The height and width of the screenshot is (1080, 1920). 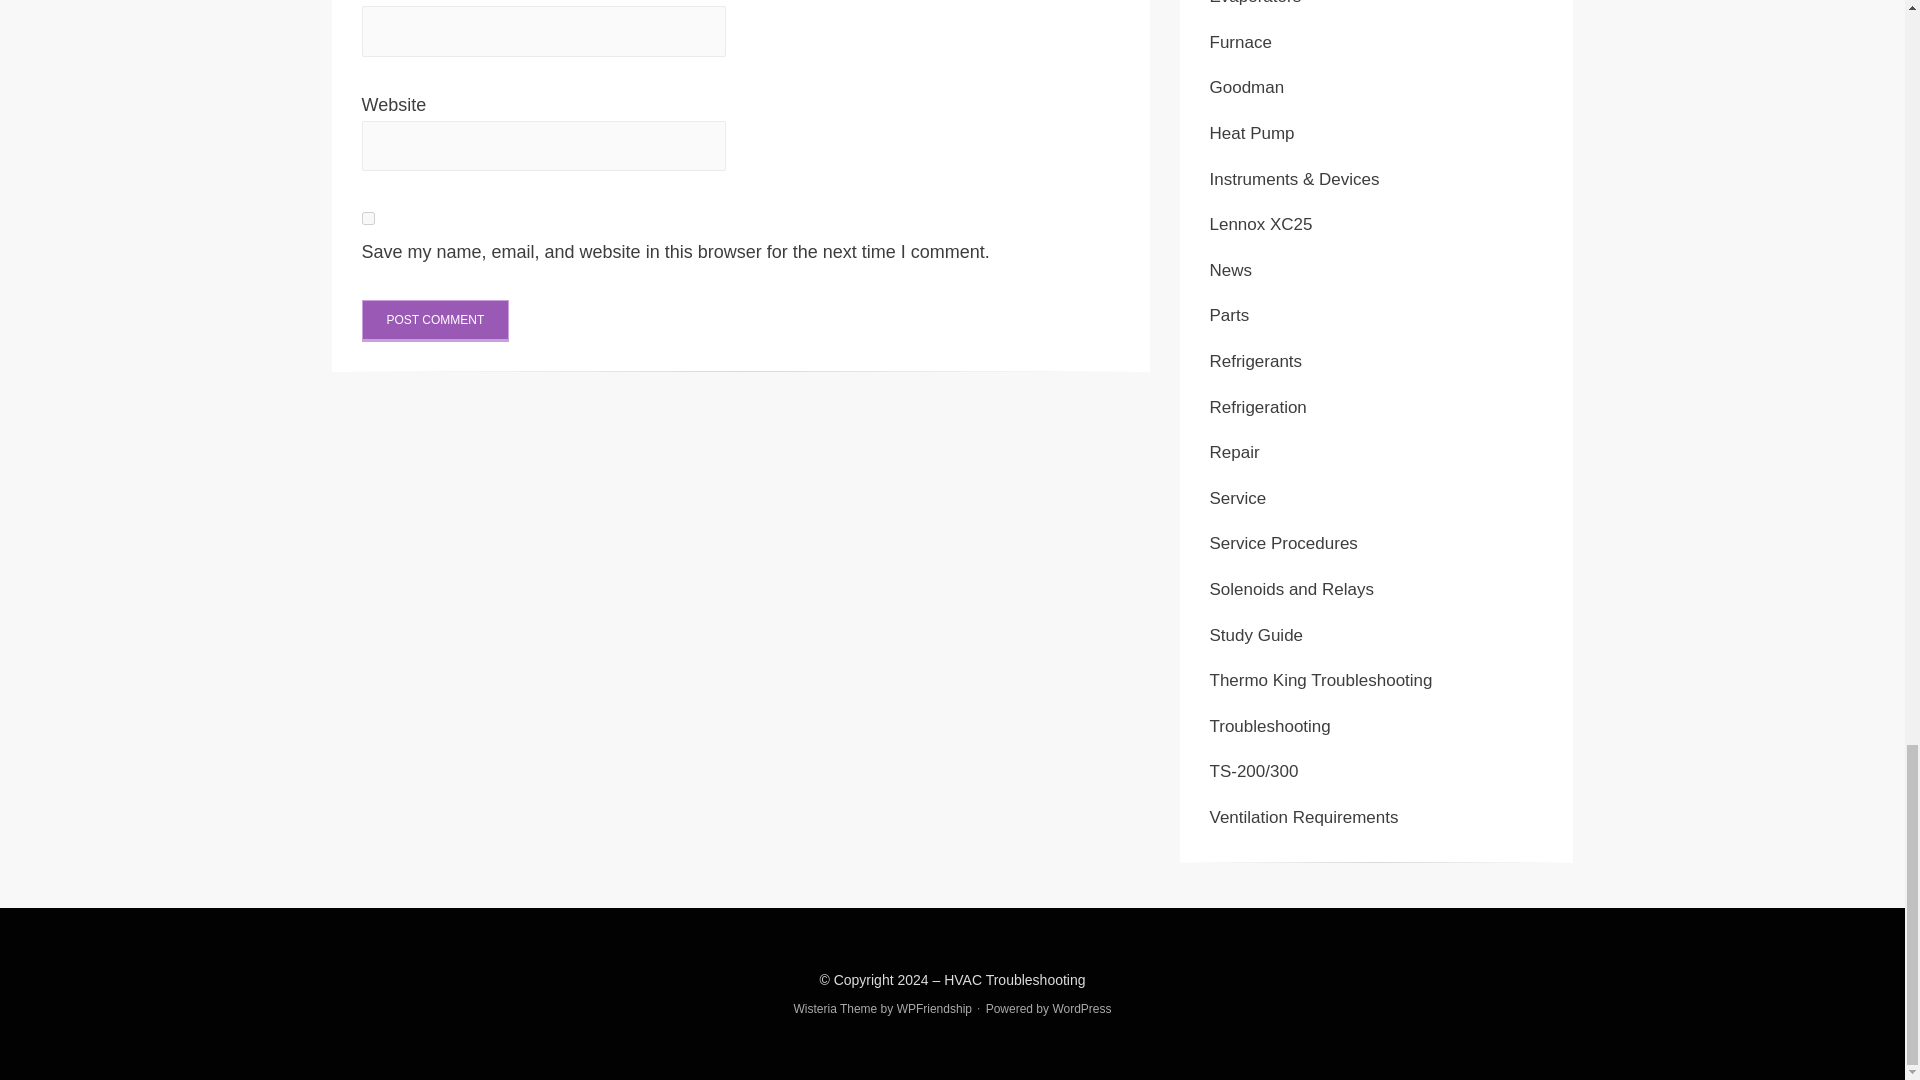 What do you see at coordinates (1240, 42) in the screenshot?
I see `Furnace` at bounding box center [1240, 42].